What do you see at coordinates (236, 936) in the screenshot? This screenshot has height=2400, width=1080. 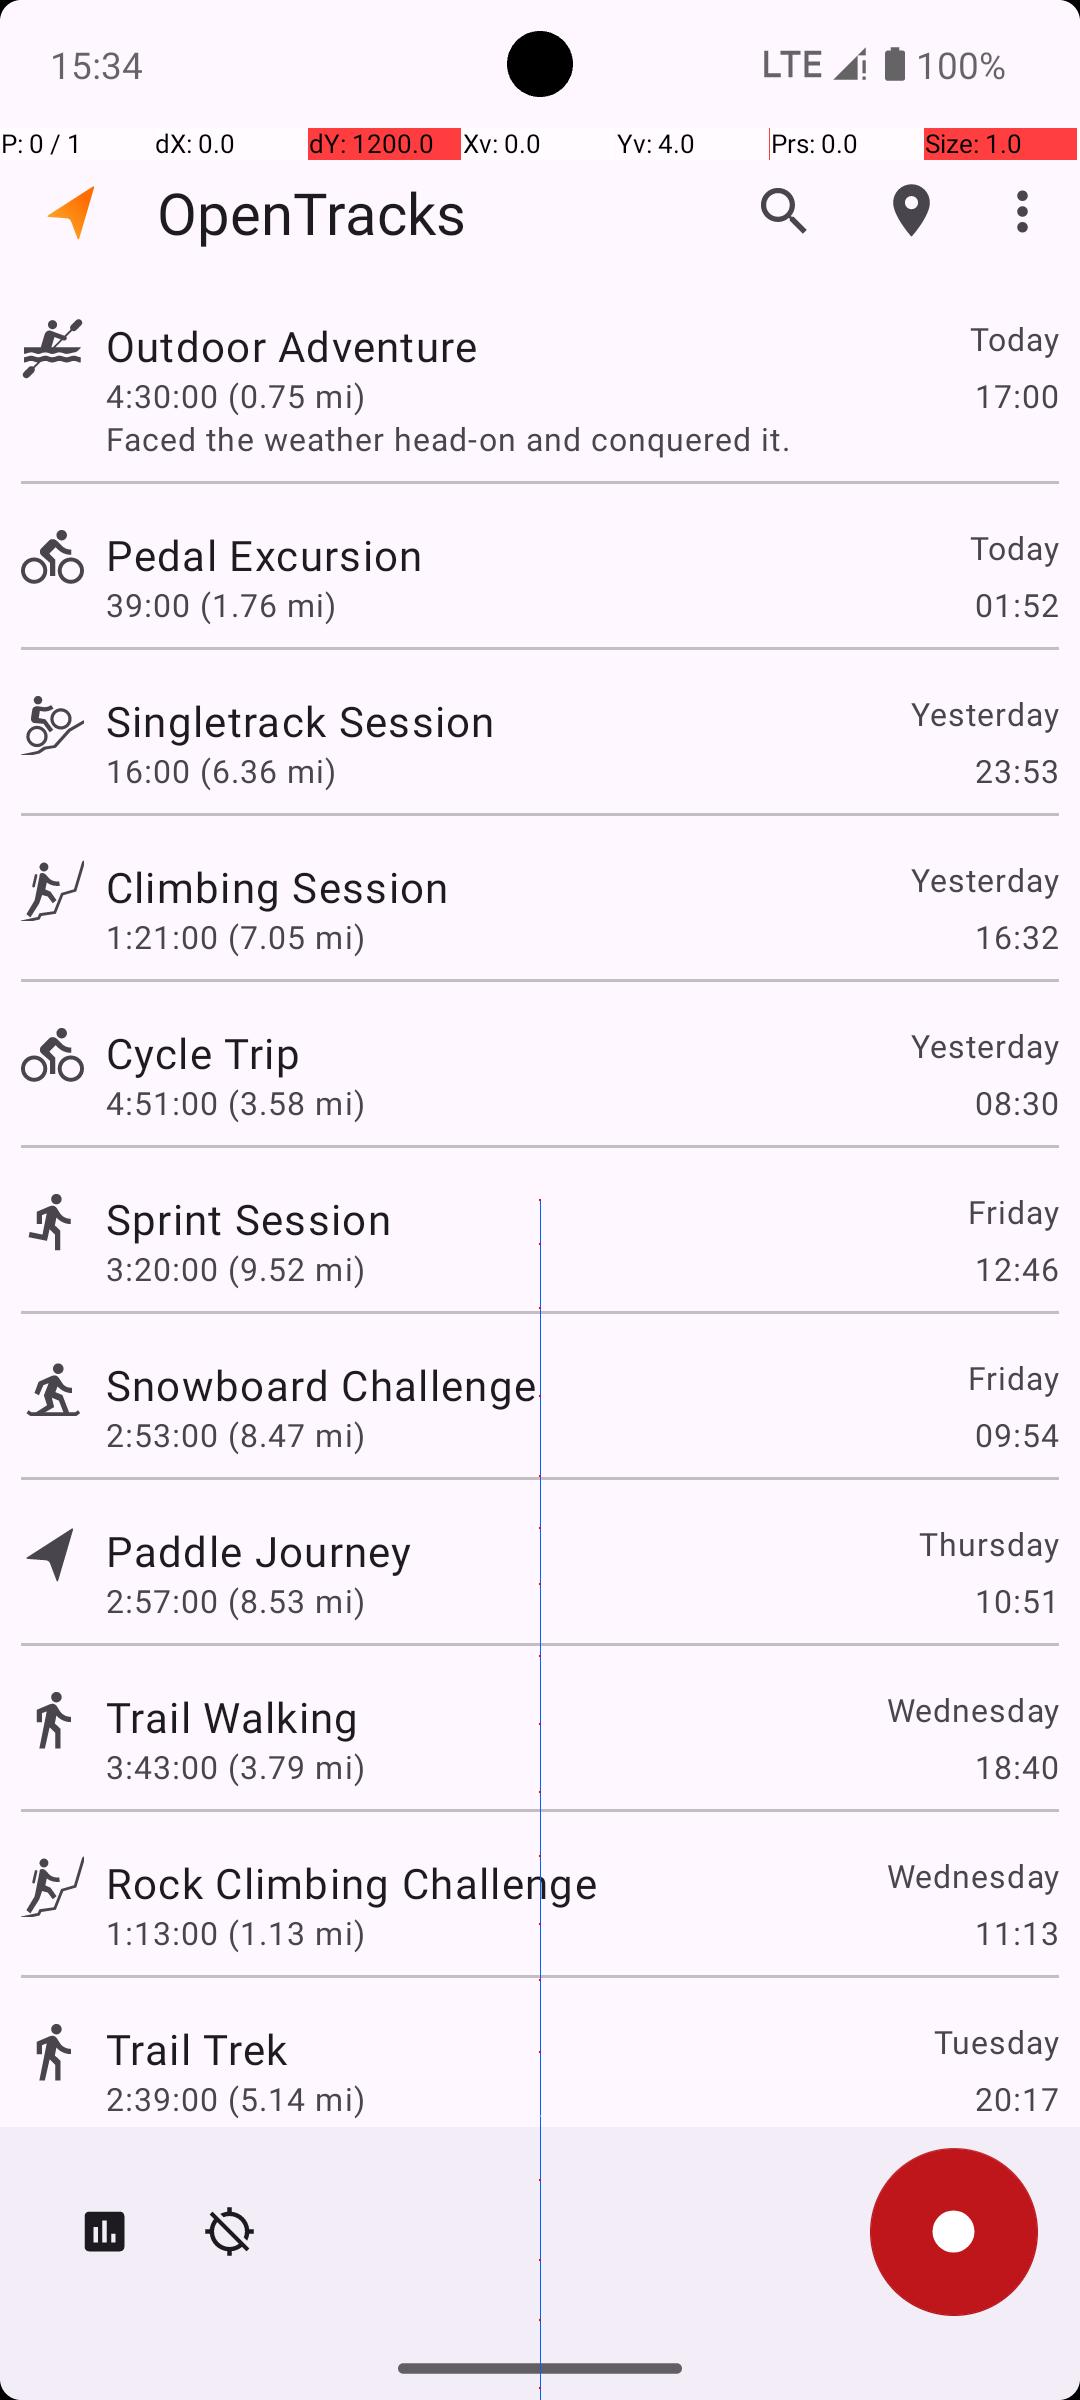 I see `1:21:00 (7.05 mi)` at bounding box center [236, 936].